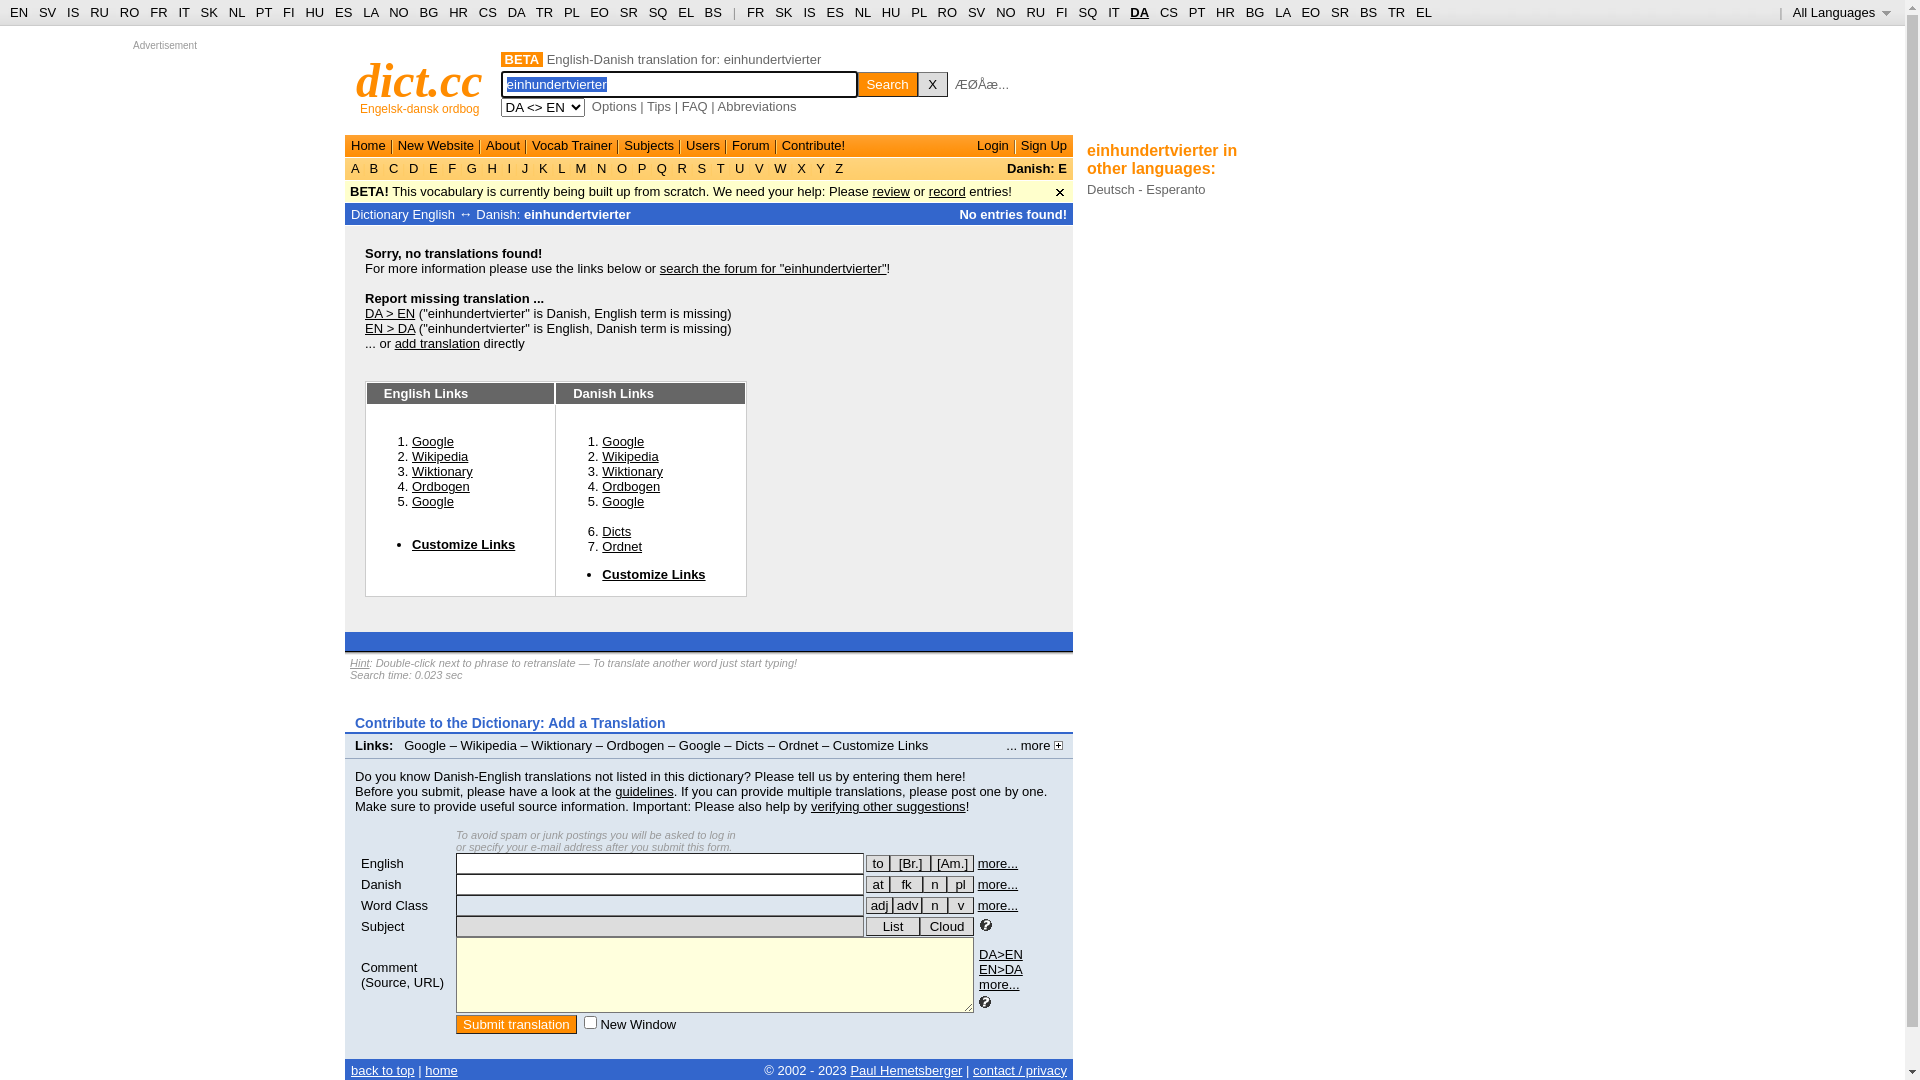 The image size is (1920, 1080). Describe the element at coordinates (820, 168) in the screenshot. I see `Y` at that location.